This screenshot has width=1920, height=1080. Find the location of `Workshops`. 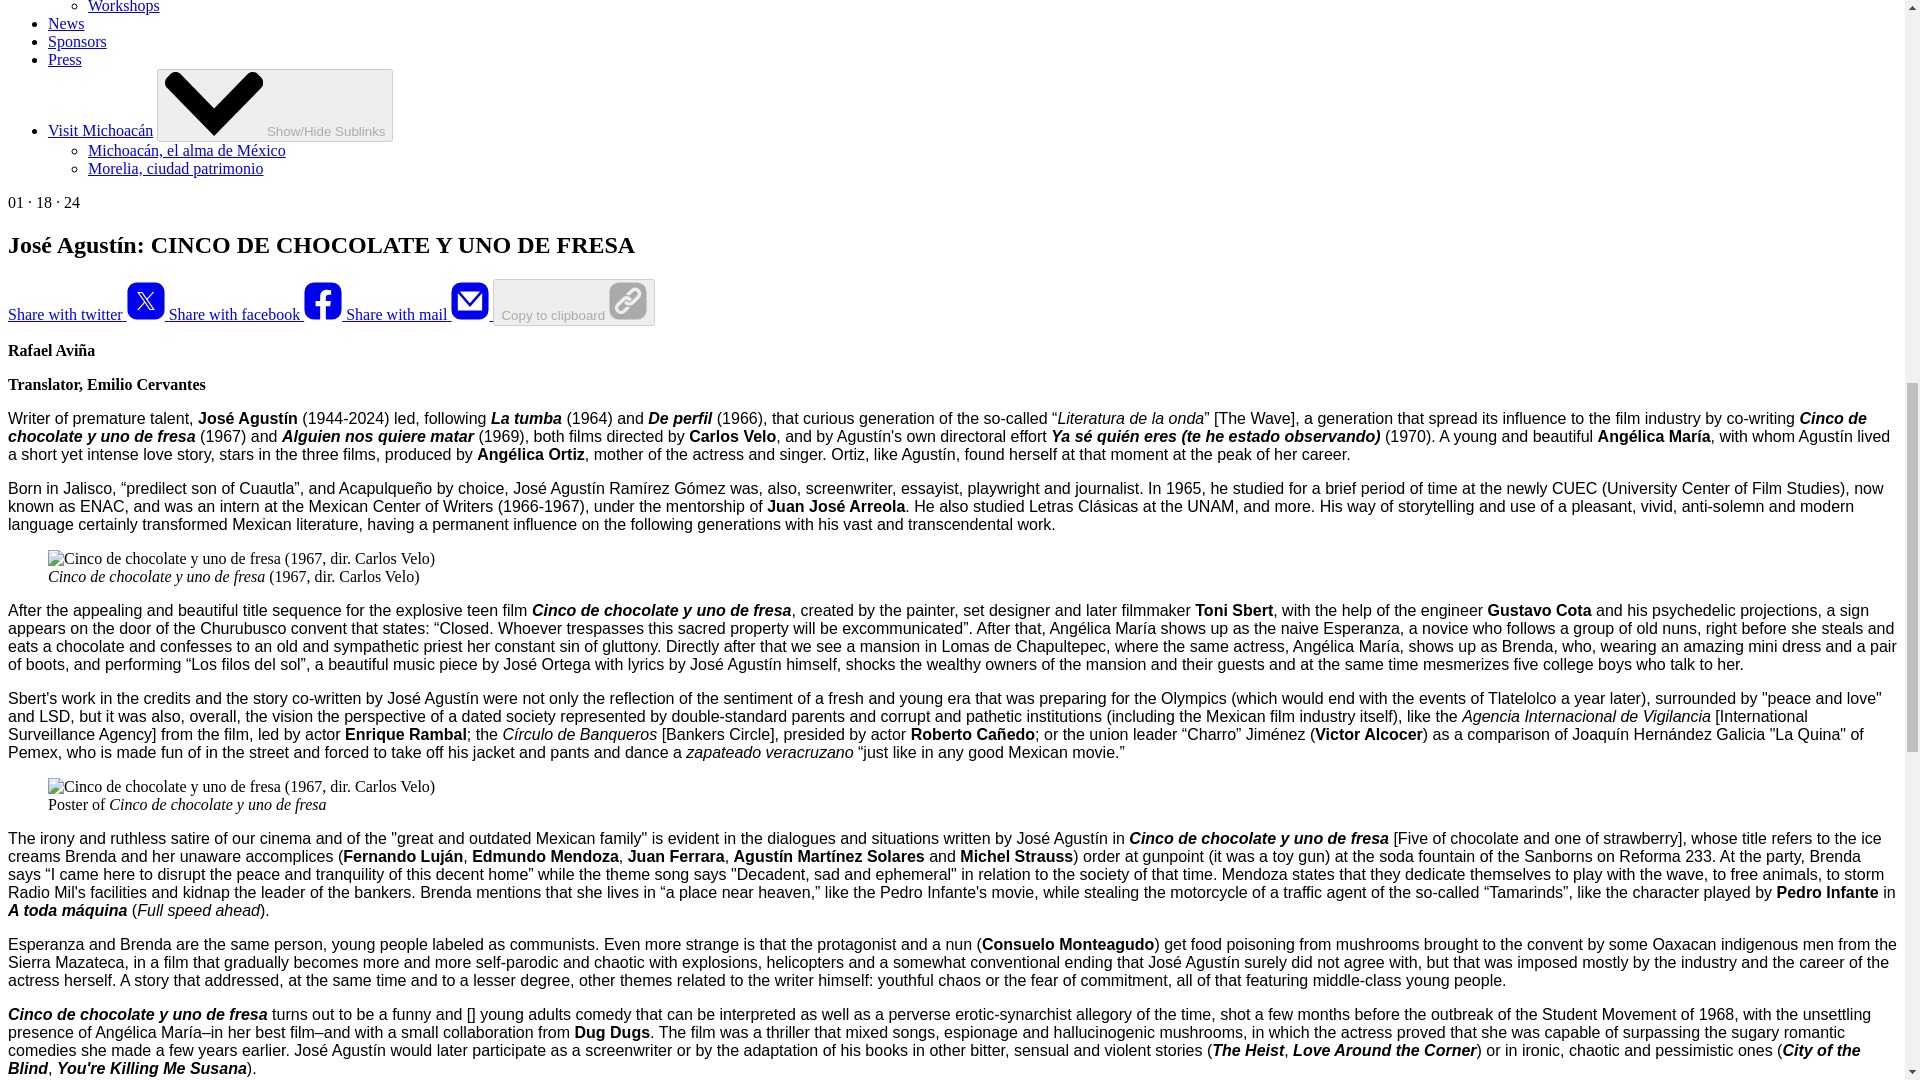

Workshops is located at coordinates (124, 7).